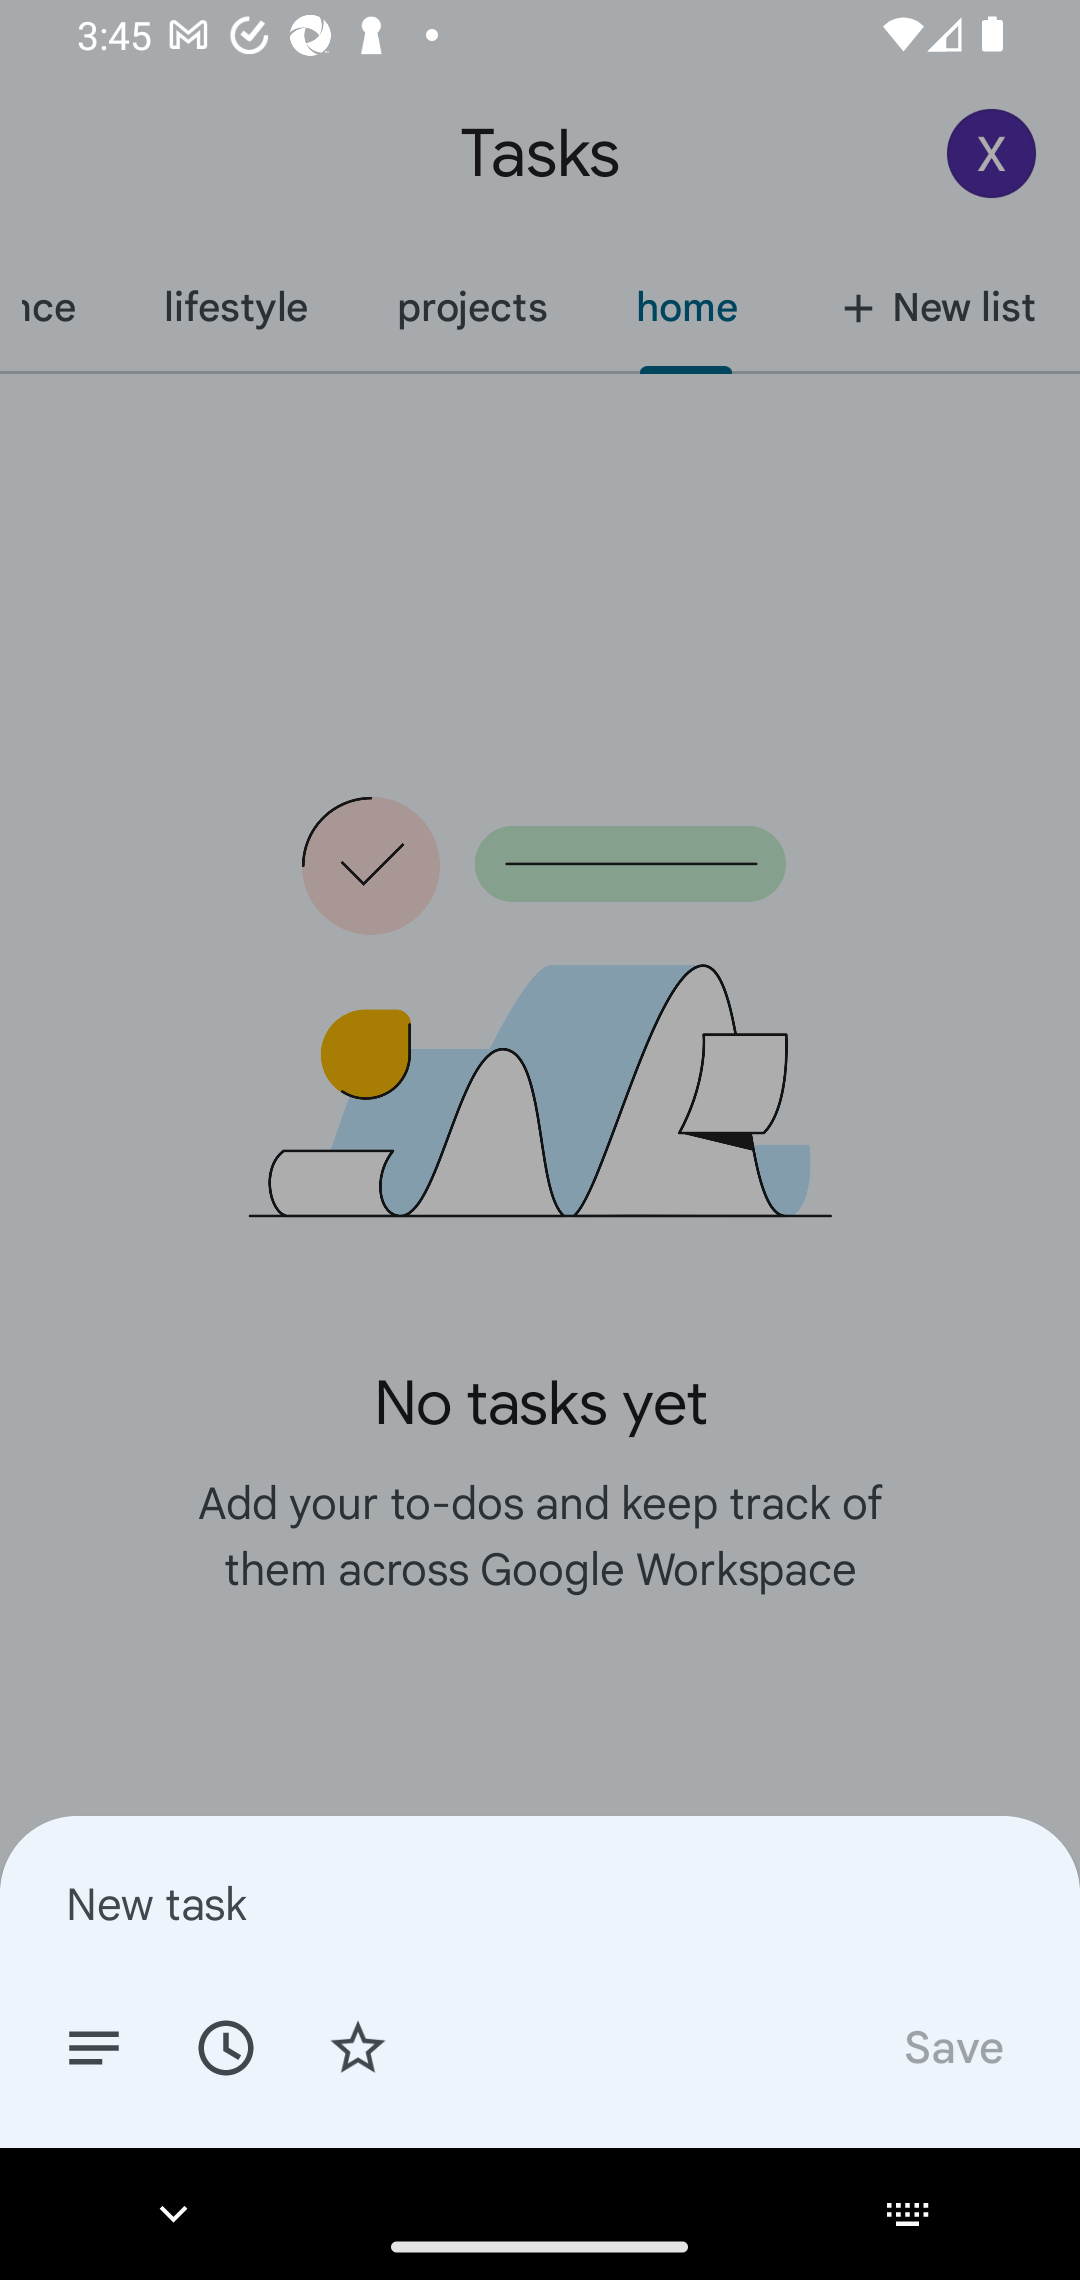 The width and height of the screenshot is (1080, 2280). What do you see at coordinates (225, 2046) in the screenshot?
I see `Set date/time` at bounding box center [225, 2046].